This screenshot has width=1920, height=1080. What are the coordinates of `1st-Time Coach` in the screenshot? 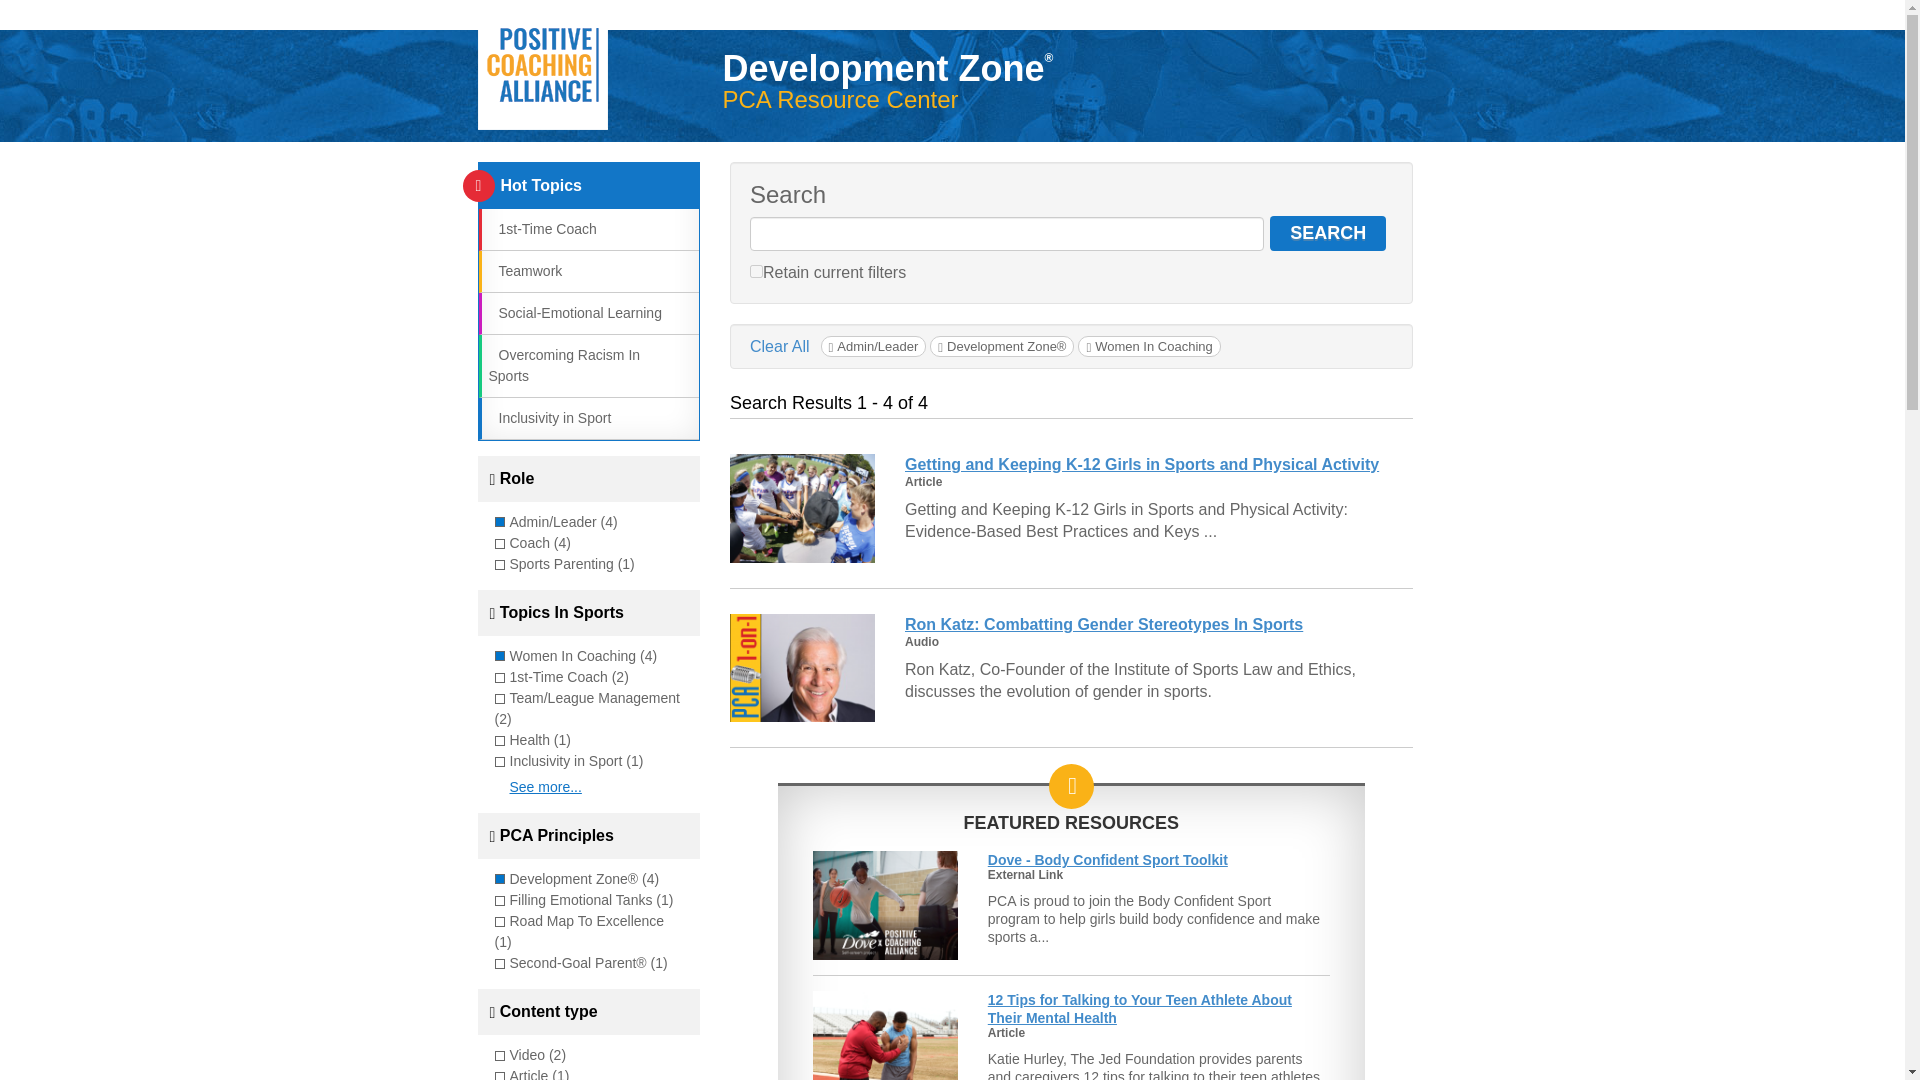 It's located at (541, 228).